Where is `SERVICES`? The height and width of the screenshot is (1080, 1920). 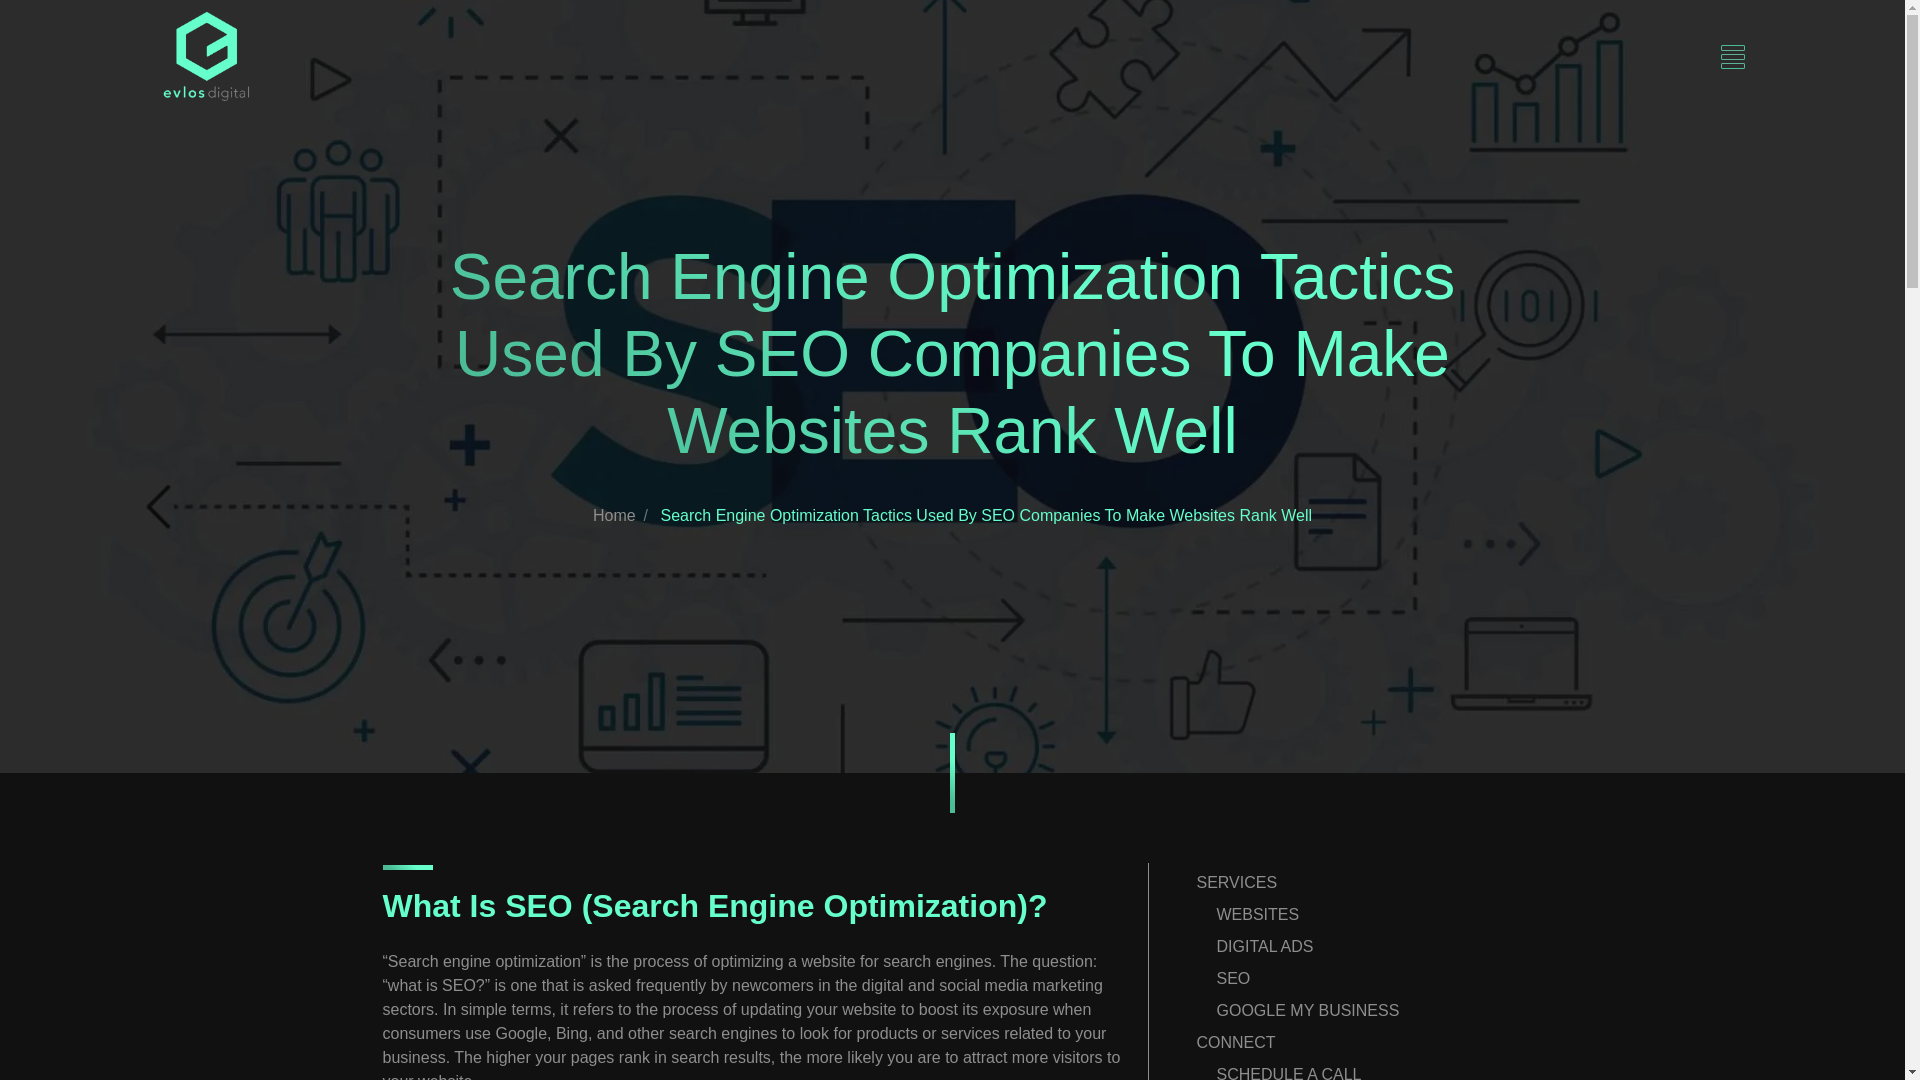 SERVICES is located at coordinates (1236, 882).